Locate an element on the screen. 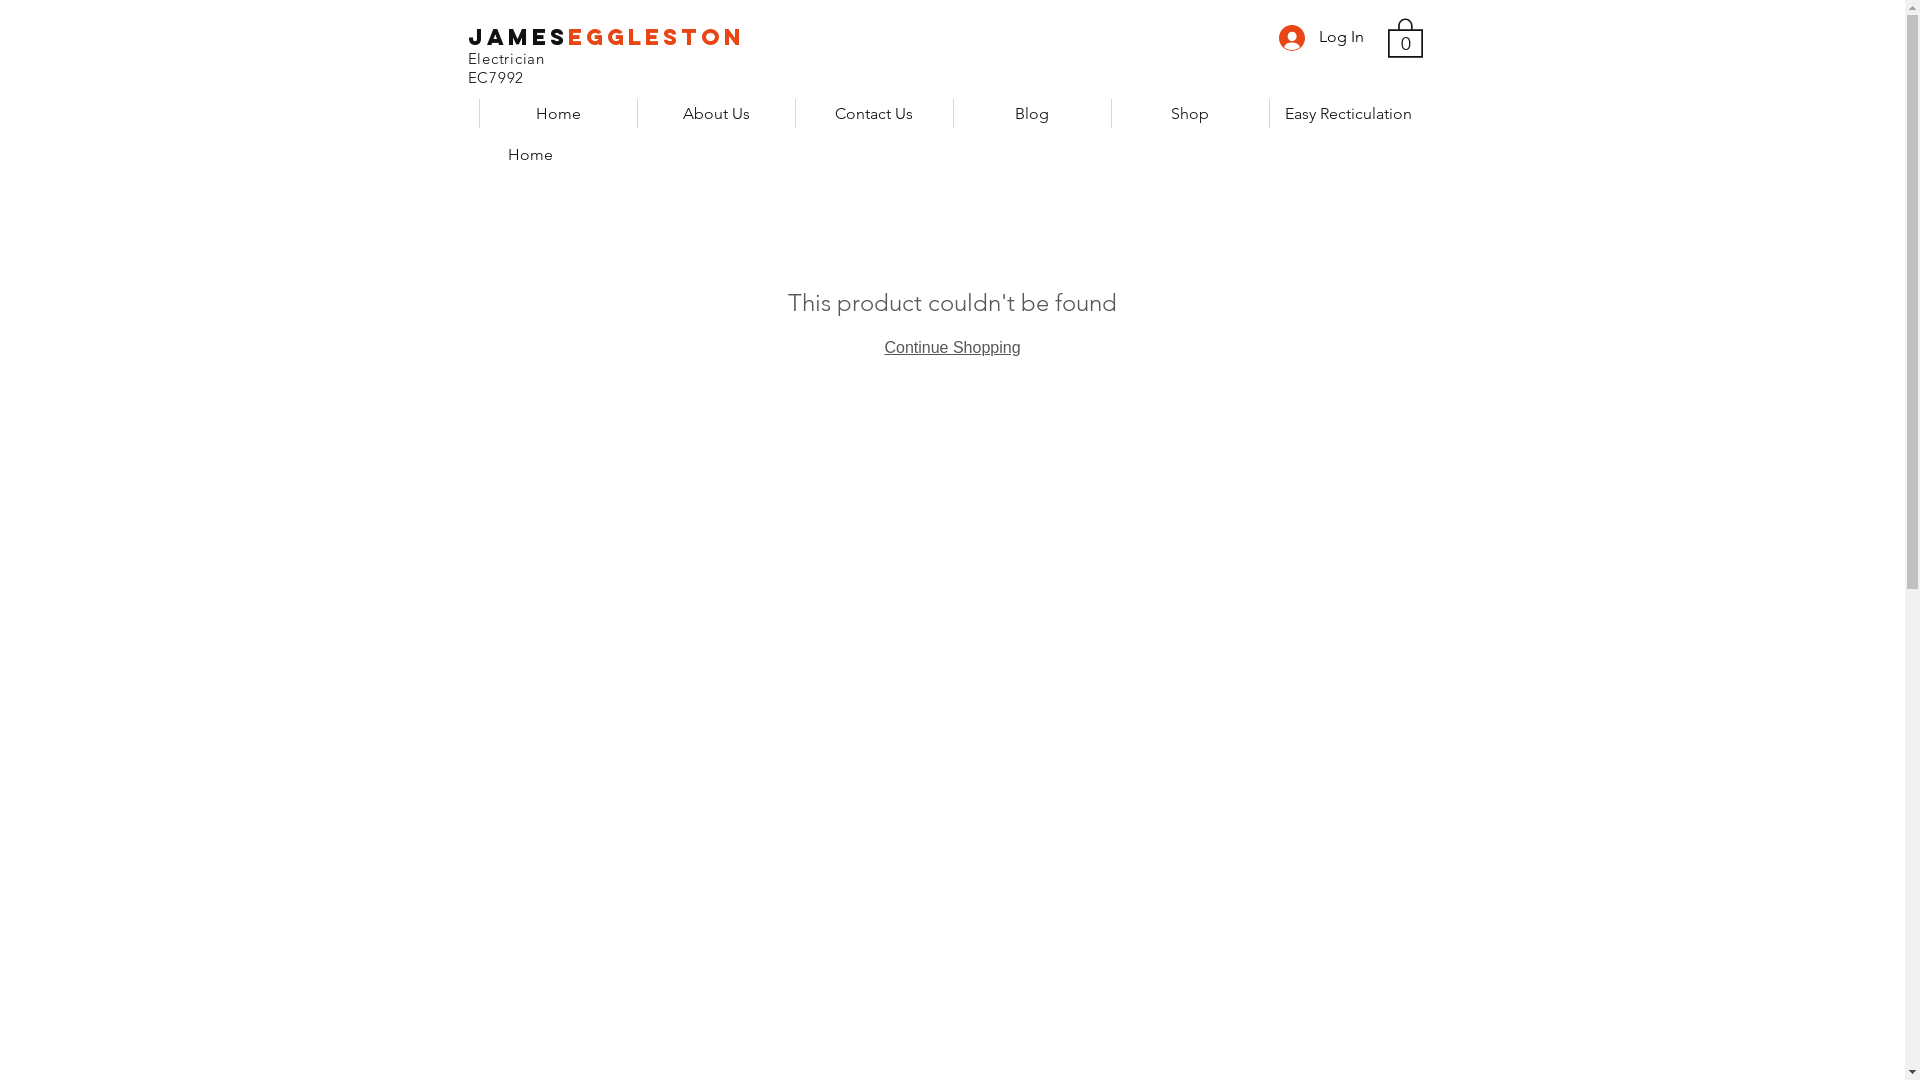 The image size is (1920, 1080). About Us is located at coordinates (715, 114).